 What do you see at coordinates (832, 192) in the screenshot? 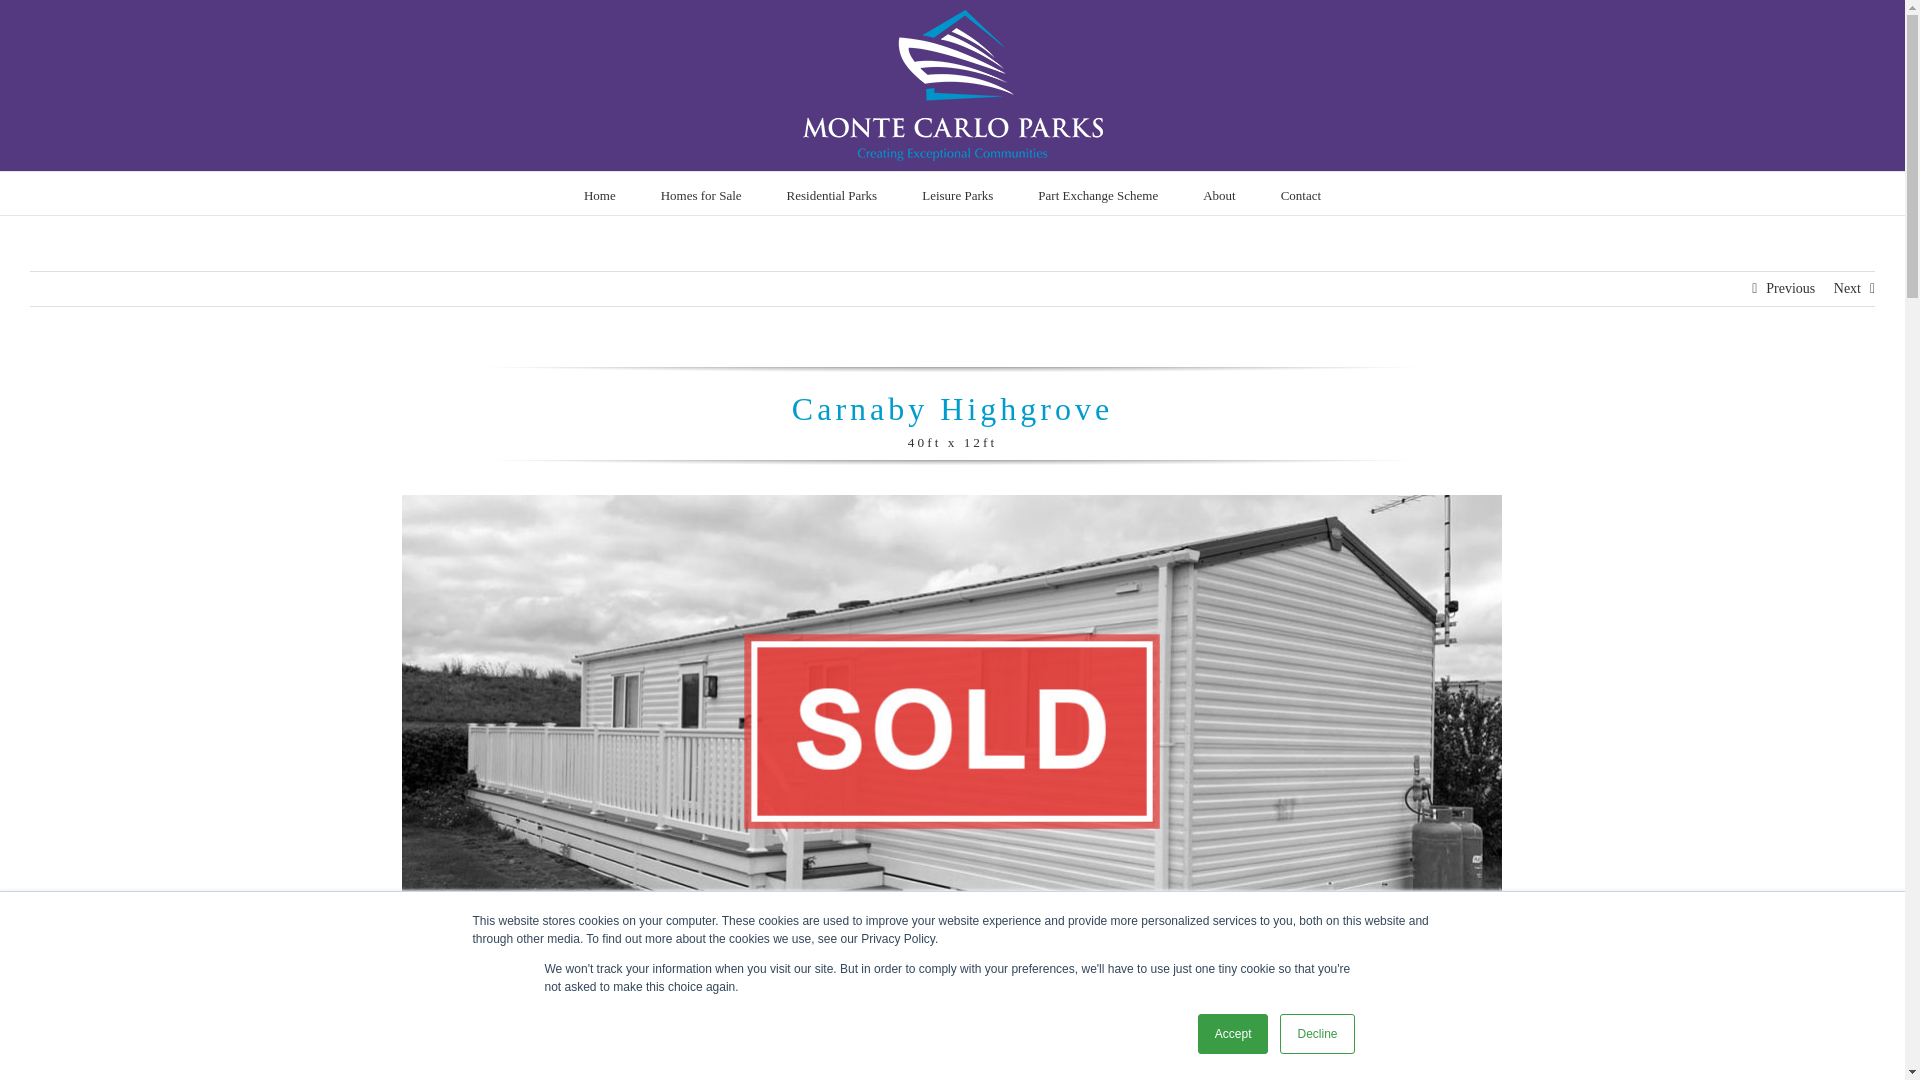
I see `Residential Parks` at bounding box center [832, 192].